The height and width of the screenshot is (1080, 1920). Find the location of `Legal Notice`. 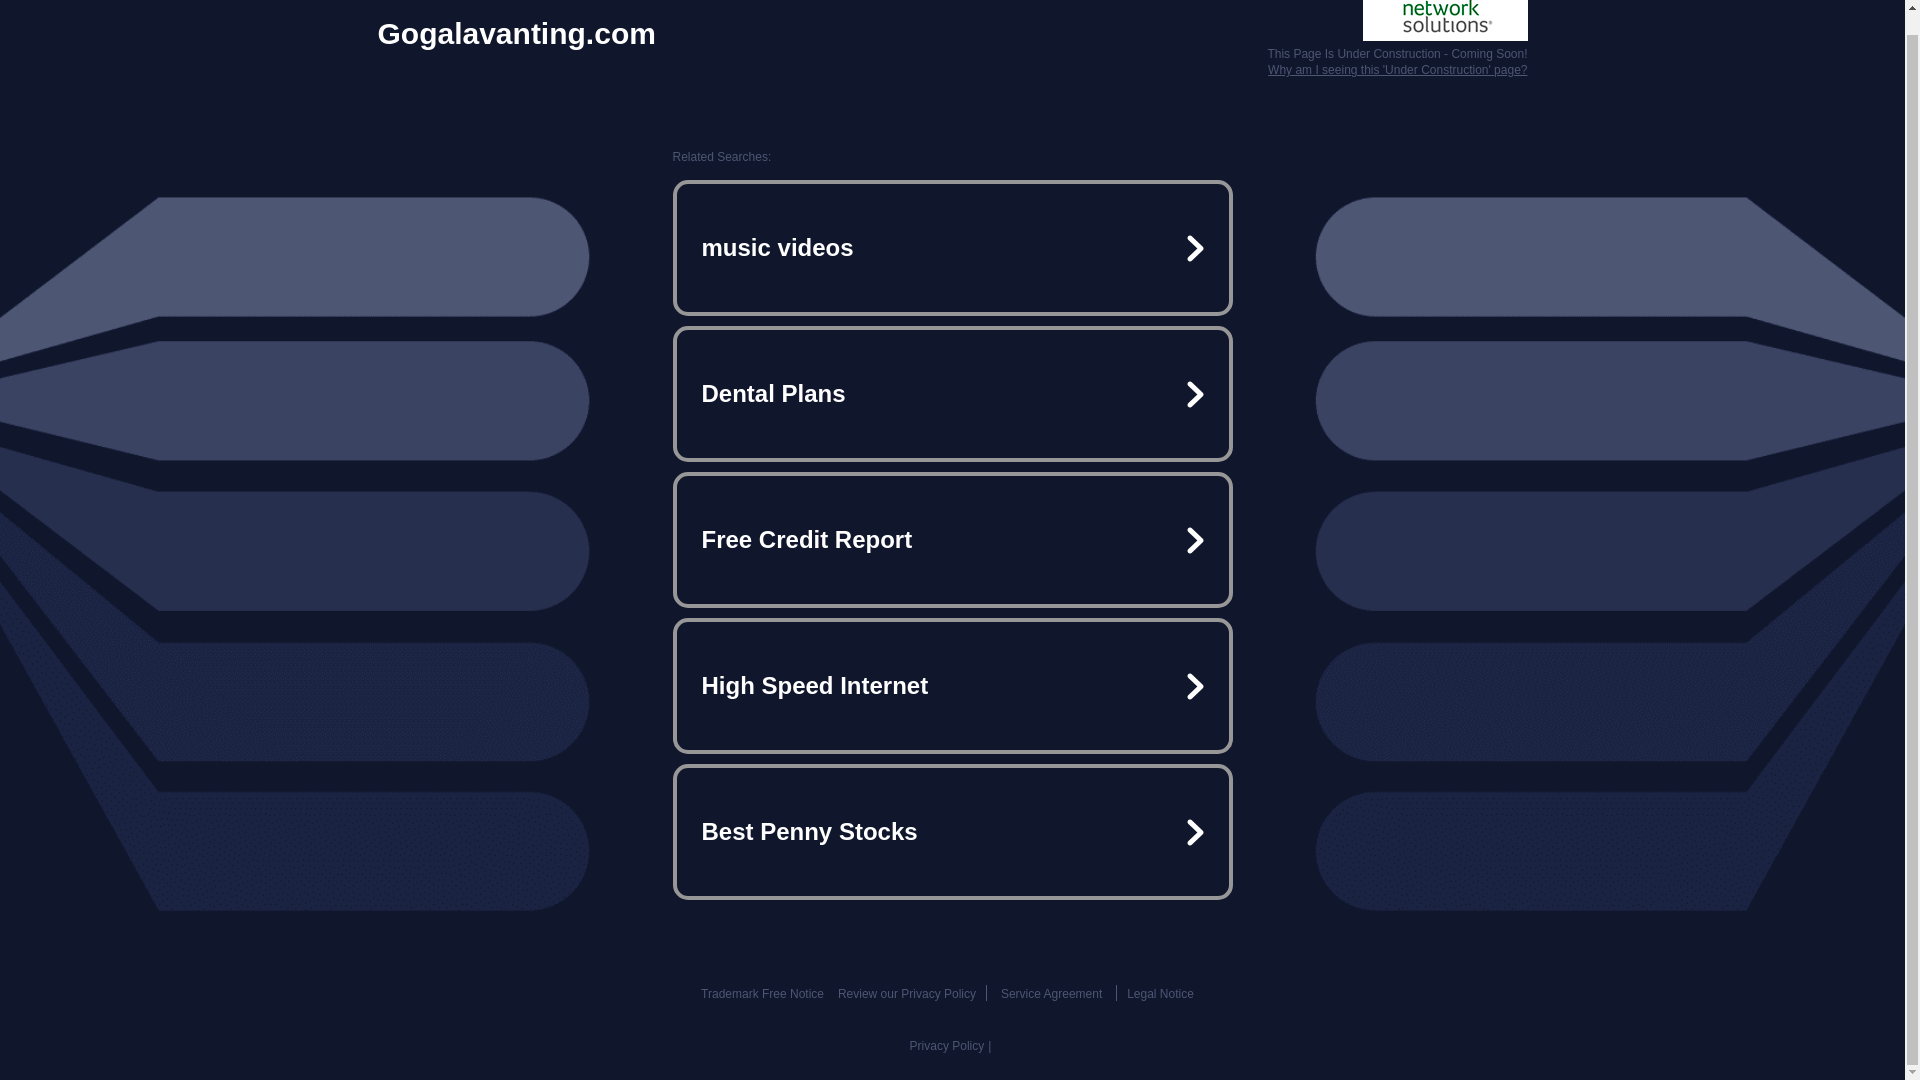

Legal Notice is located at coordinates (1160, 994).